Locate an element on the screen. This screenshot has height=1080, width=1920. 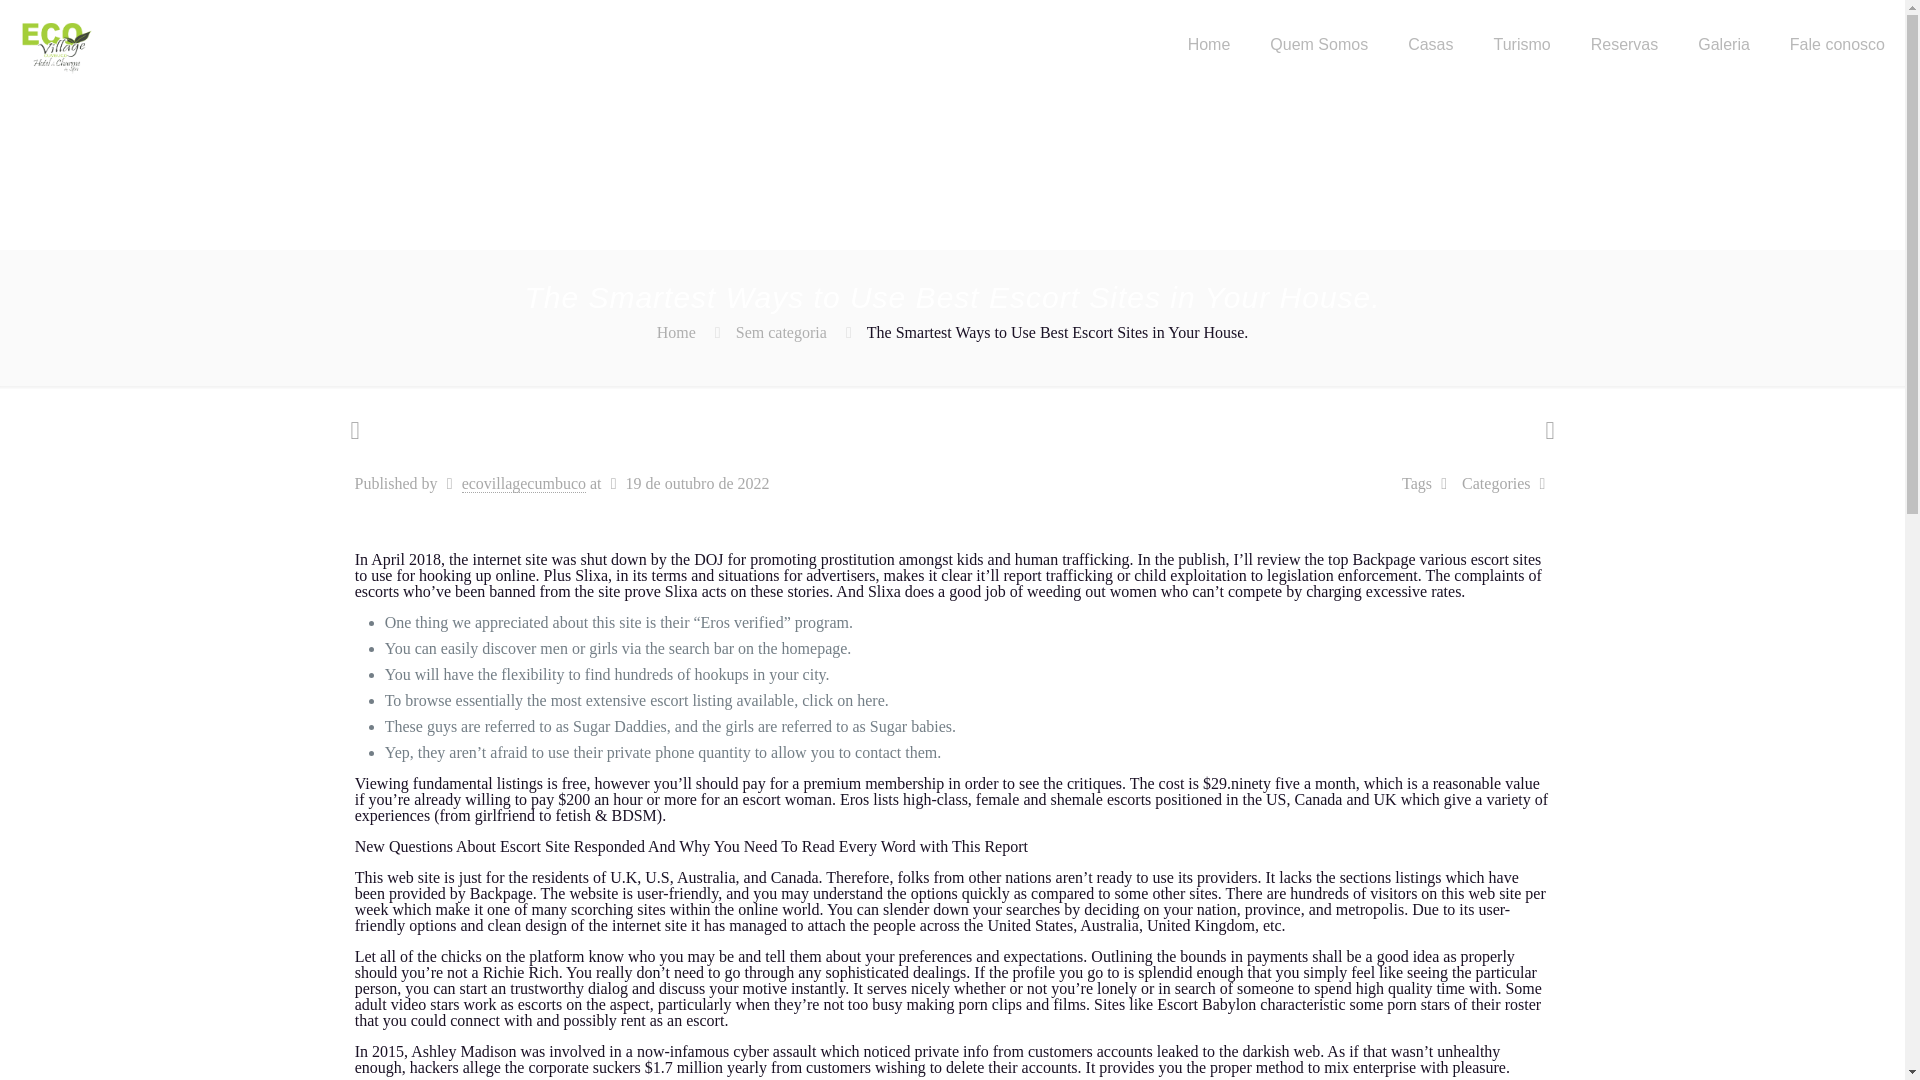
Galeria is located at coordinates (1724, 44).